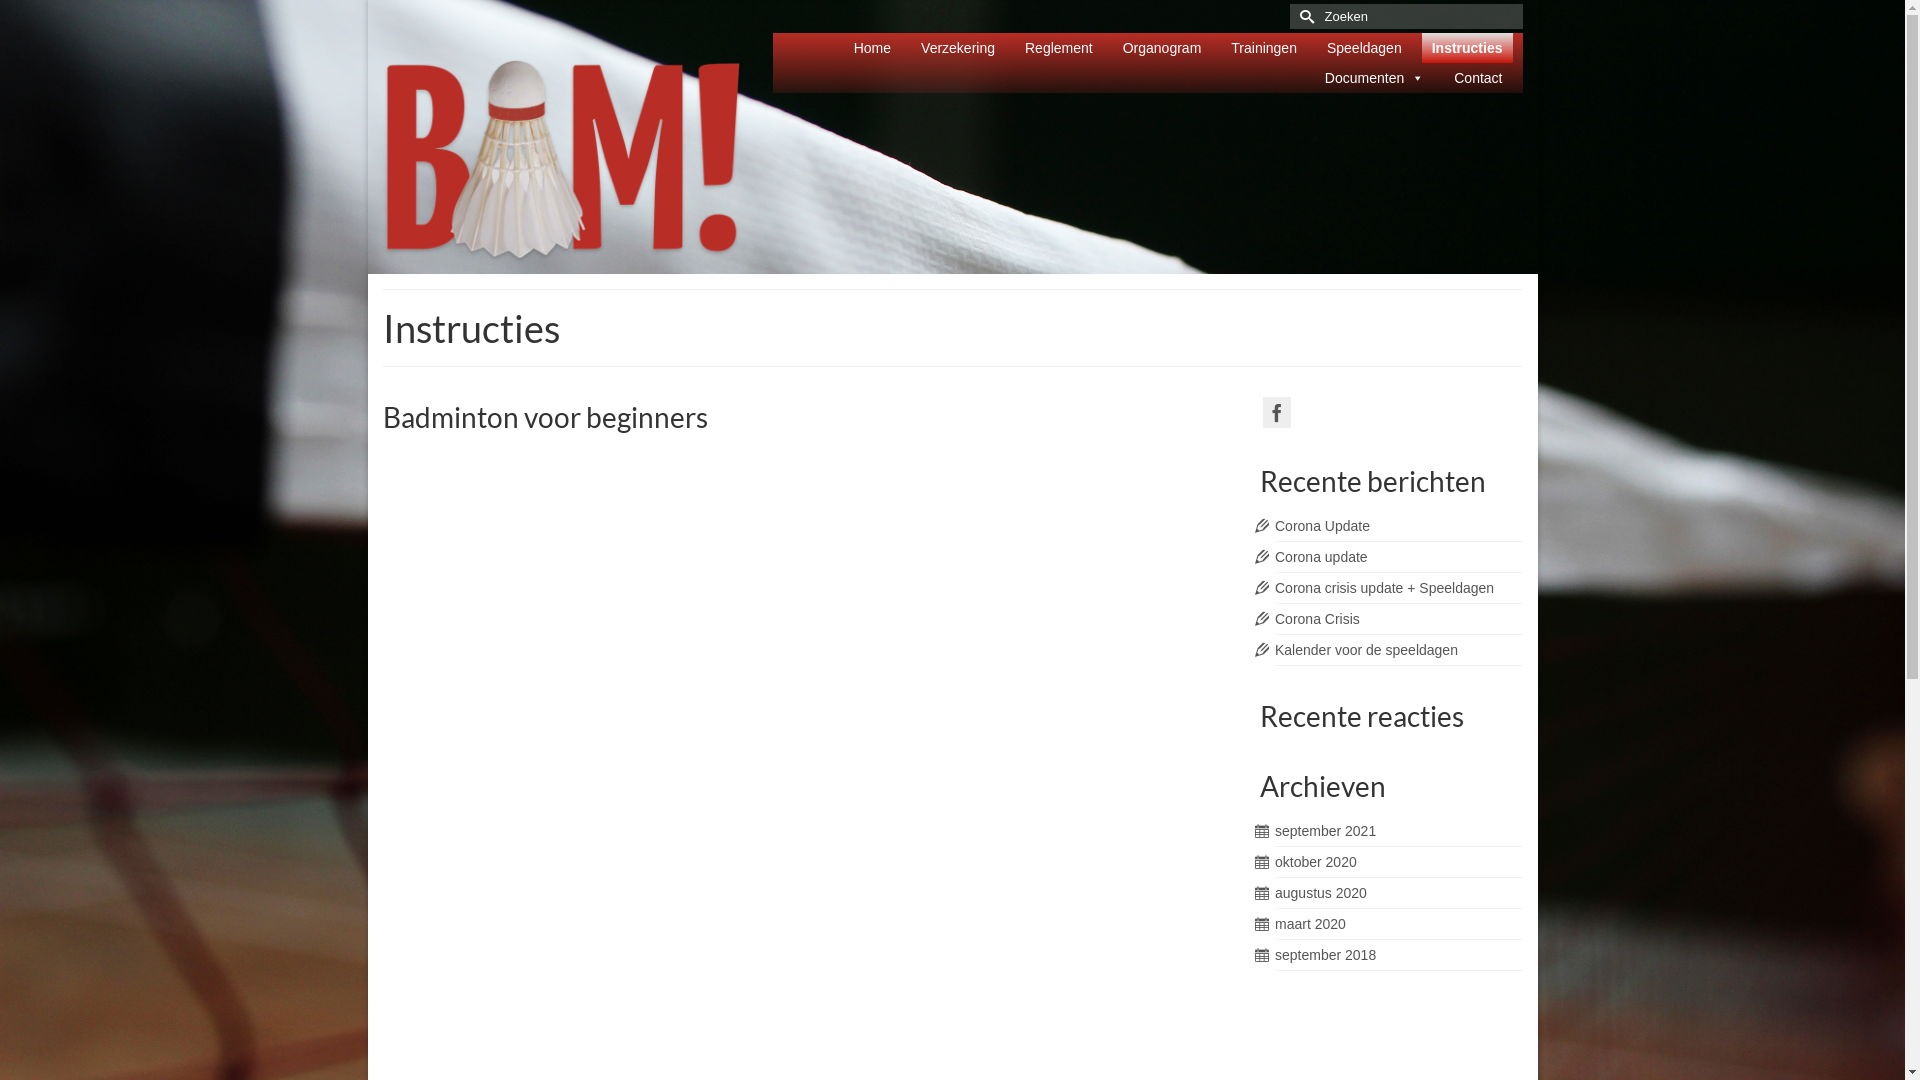 The height and width of the screenshot is (1080, 1920). What do you see at coordinates (1316, 862) in the screenshot?
I see `oktober 2020` at bounding box center [1316, 862].